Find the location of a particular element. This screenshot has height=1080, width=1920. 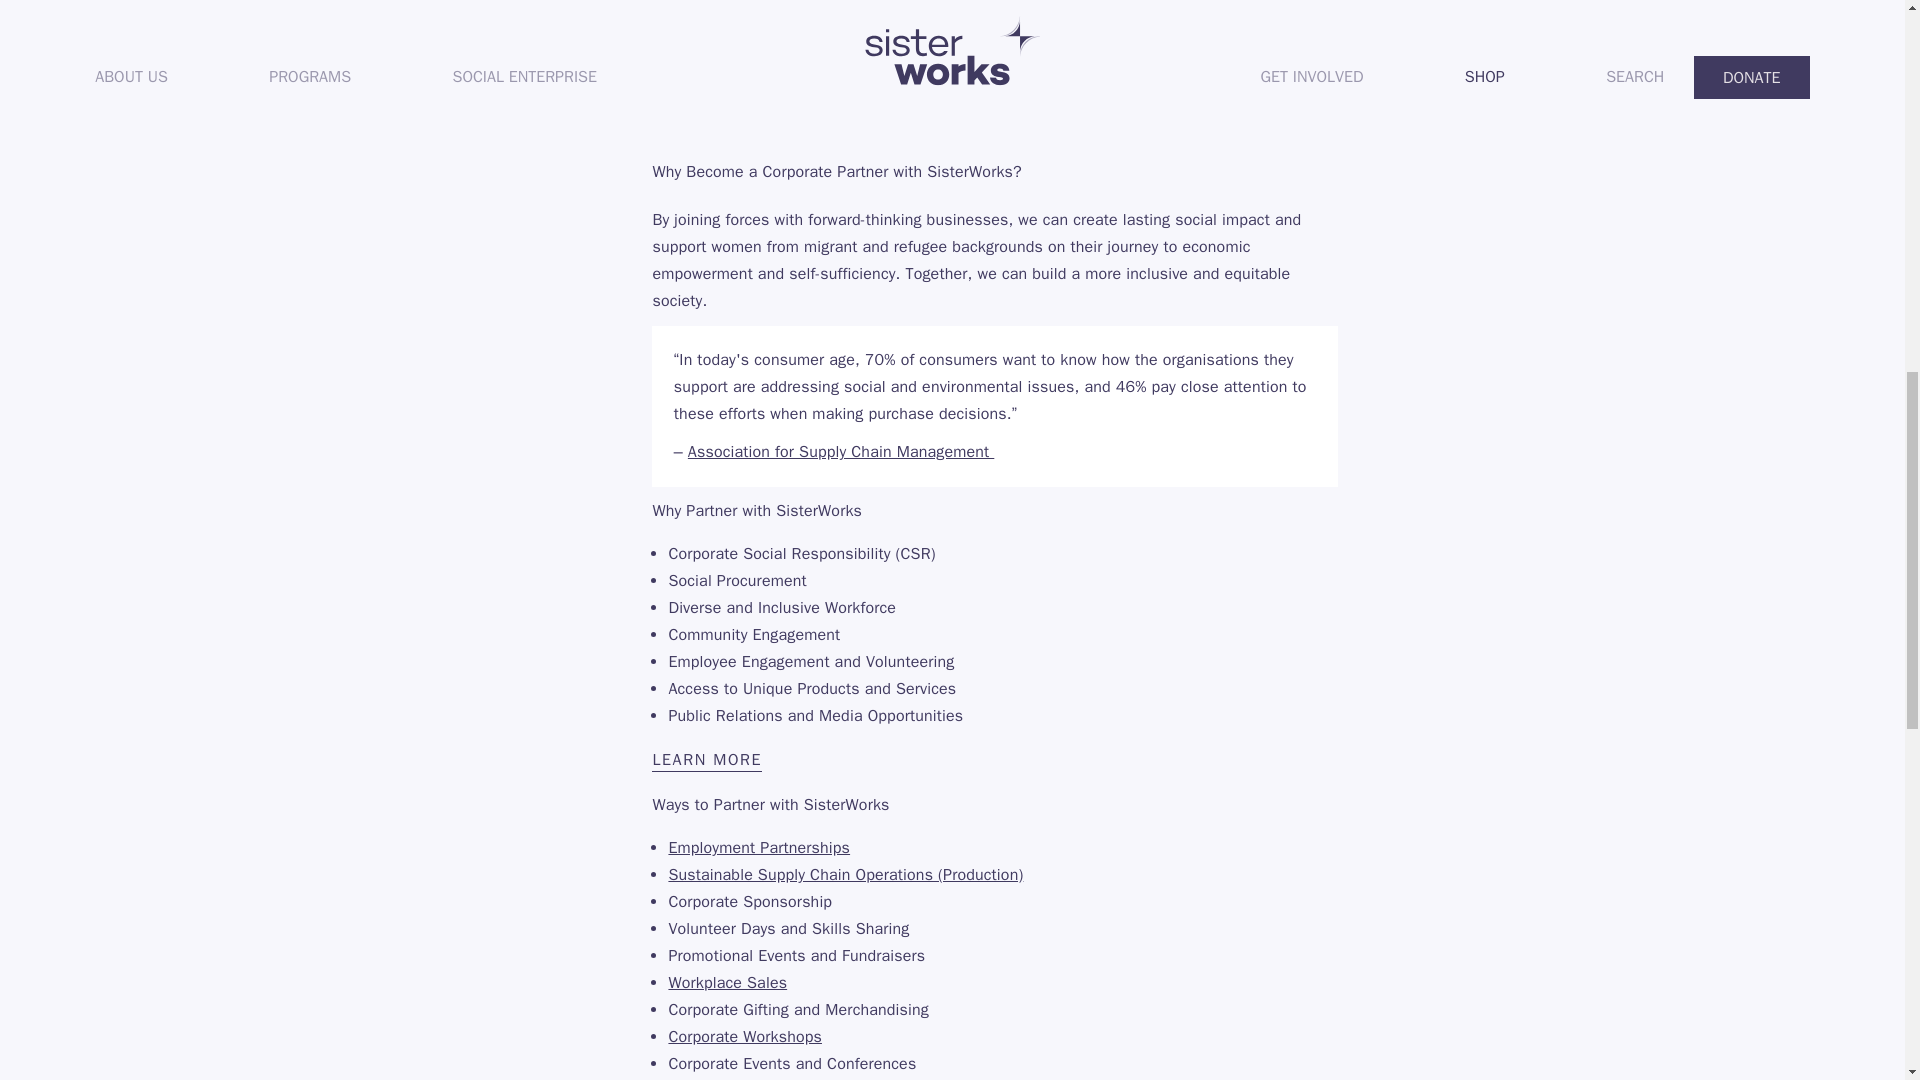

Corporate Workshops is located at coordinates (744, 1036).